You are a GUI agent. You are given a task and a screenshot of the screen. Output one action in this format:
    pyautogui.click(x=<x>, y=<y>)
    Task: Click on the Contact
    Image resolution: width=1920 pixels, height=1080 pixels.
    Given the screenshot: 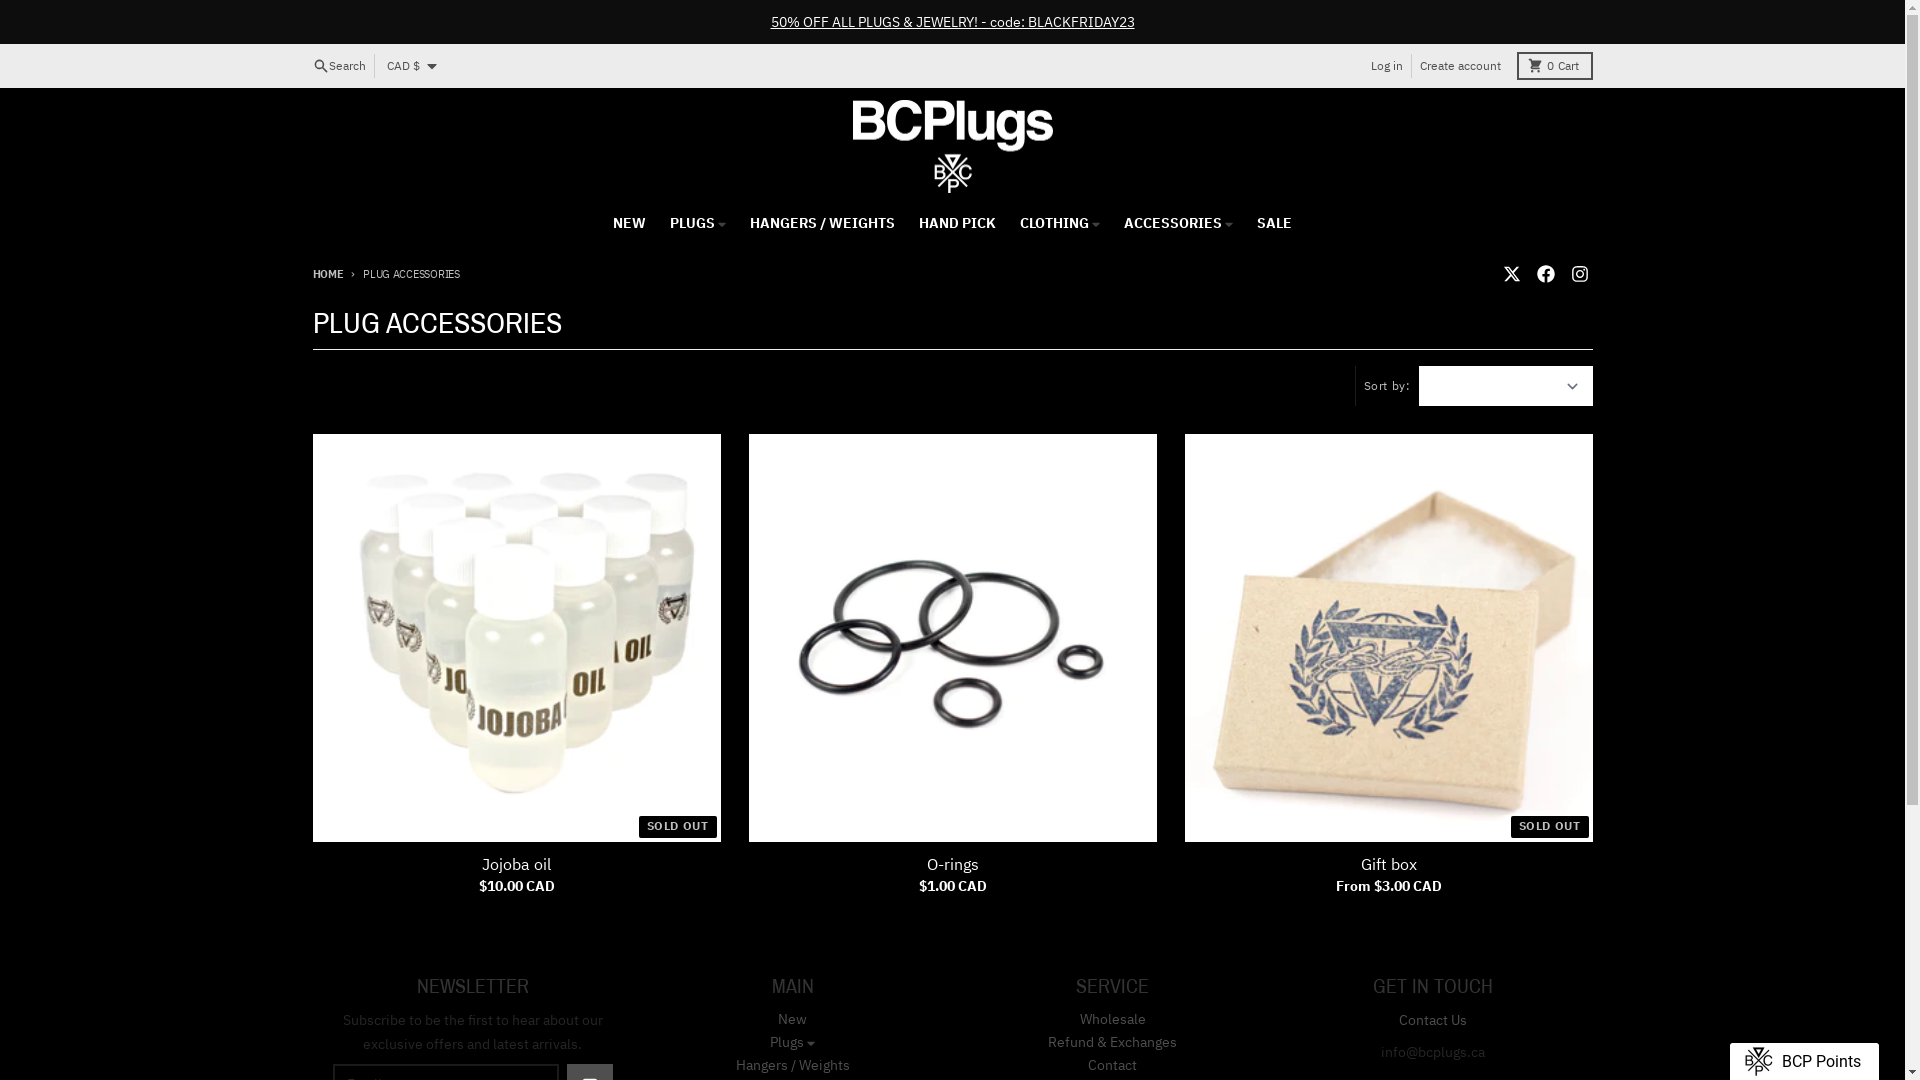 What is the action you would take?
    pyautogui.click(x=1112, y=1065)
    